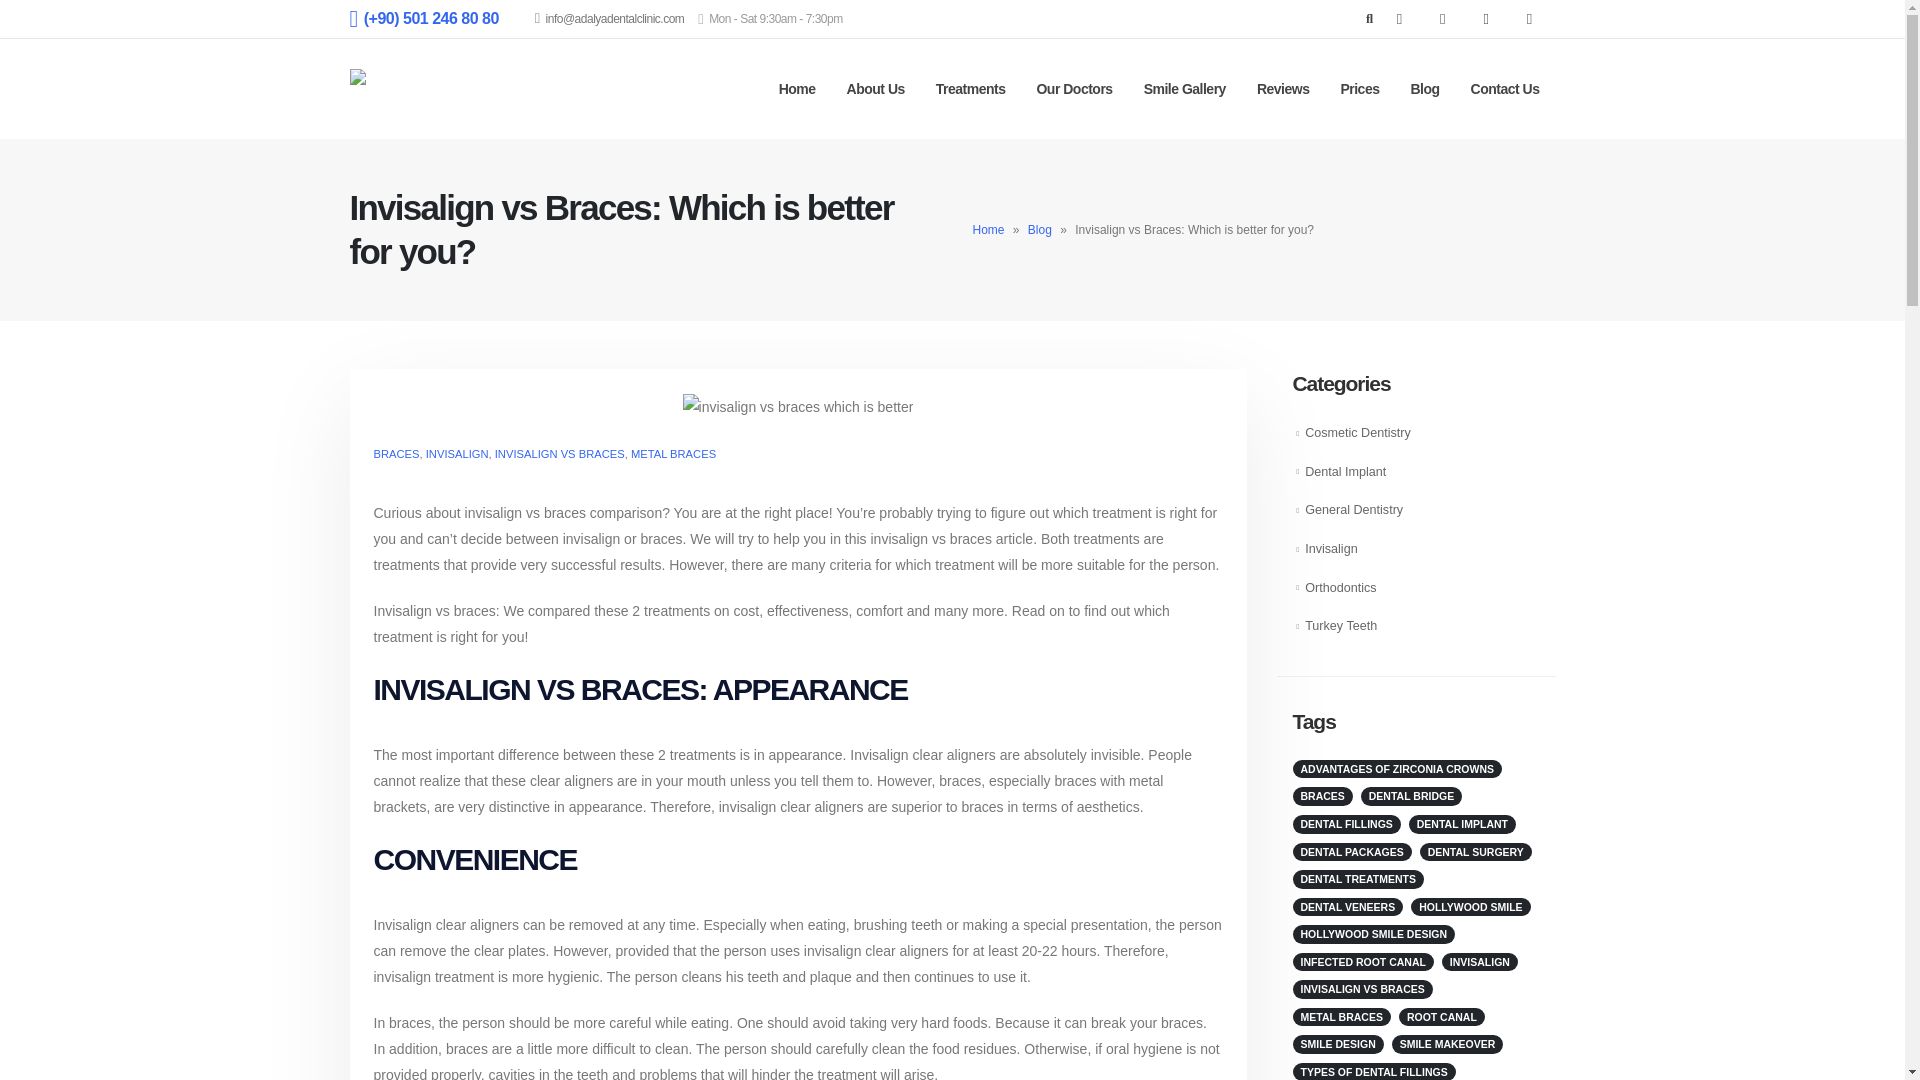  I want to click on Facebook, so click(1398, 19).